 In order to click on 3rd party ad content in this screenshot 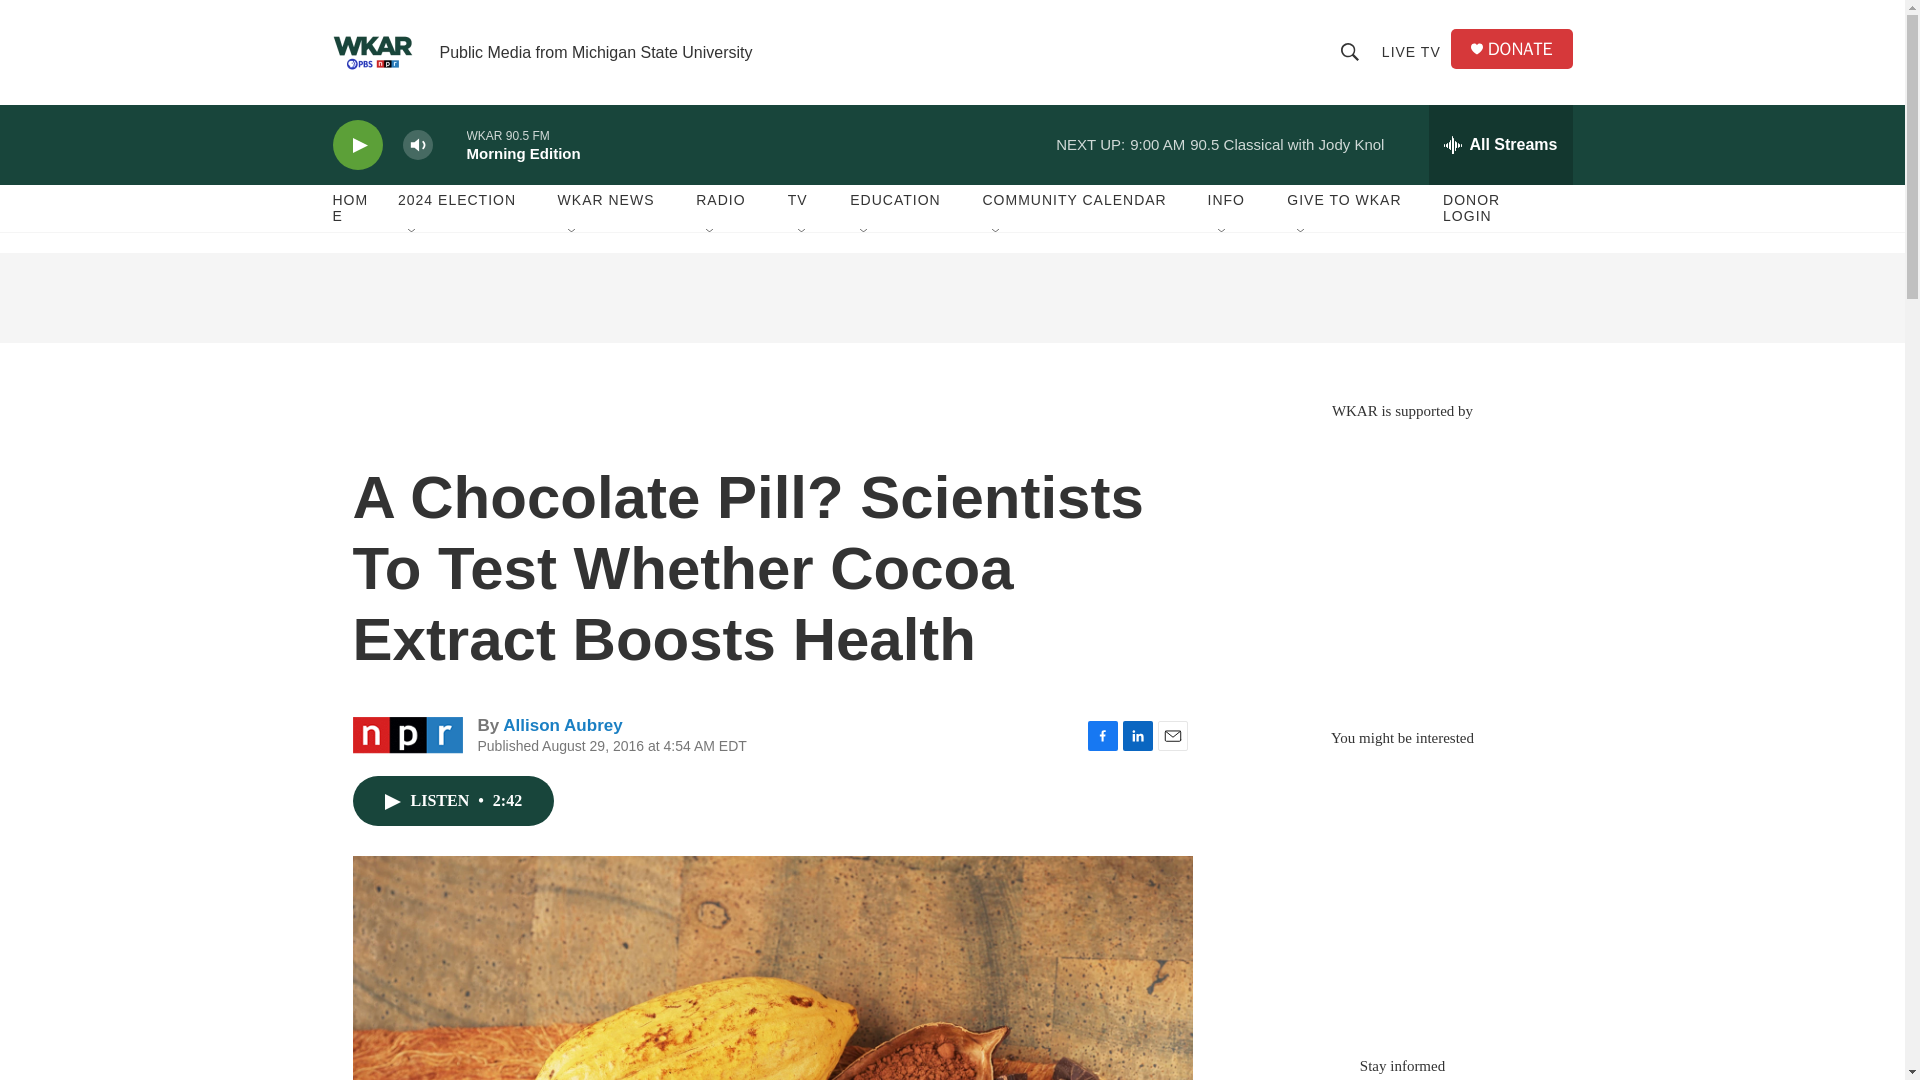, I will do `click(951, 298)`.